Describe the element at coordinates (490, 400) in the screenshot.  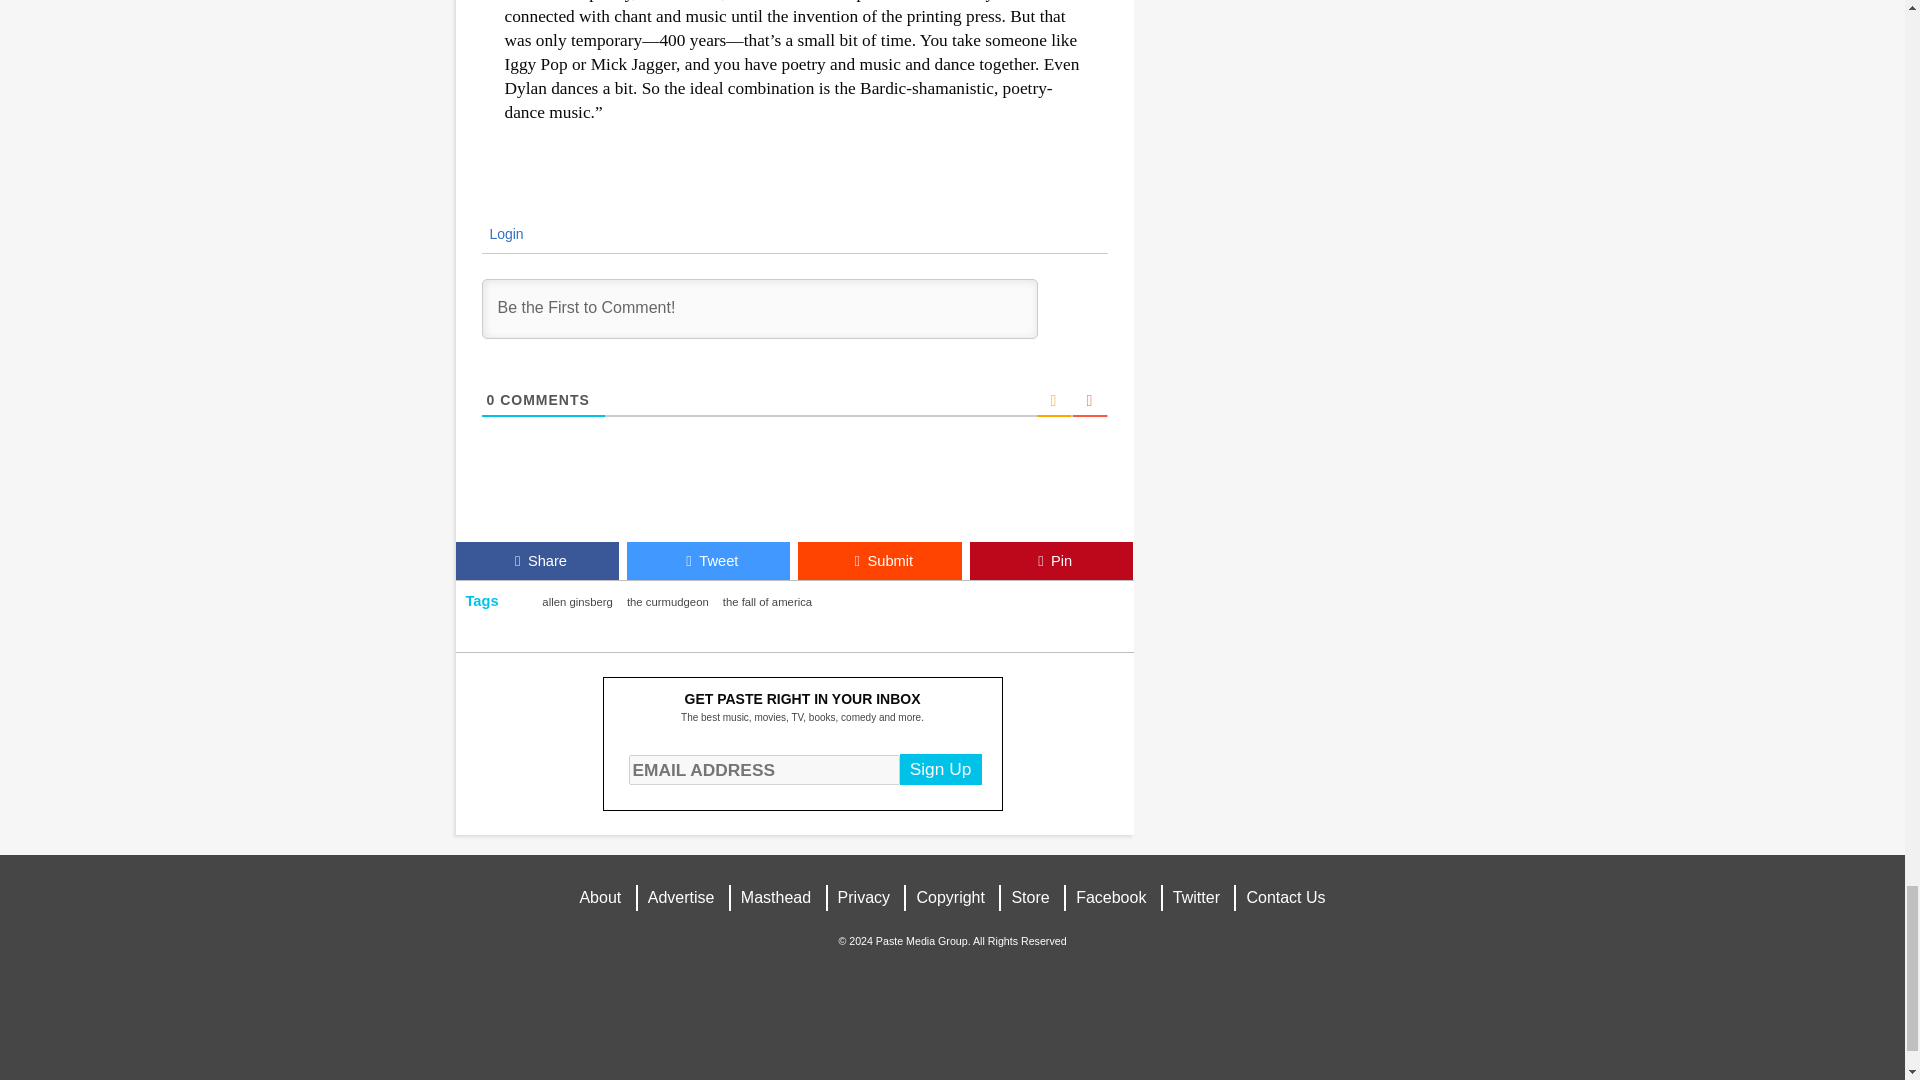
I see `0` at that location.